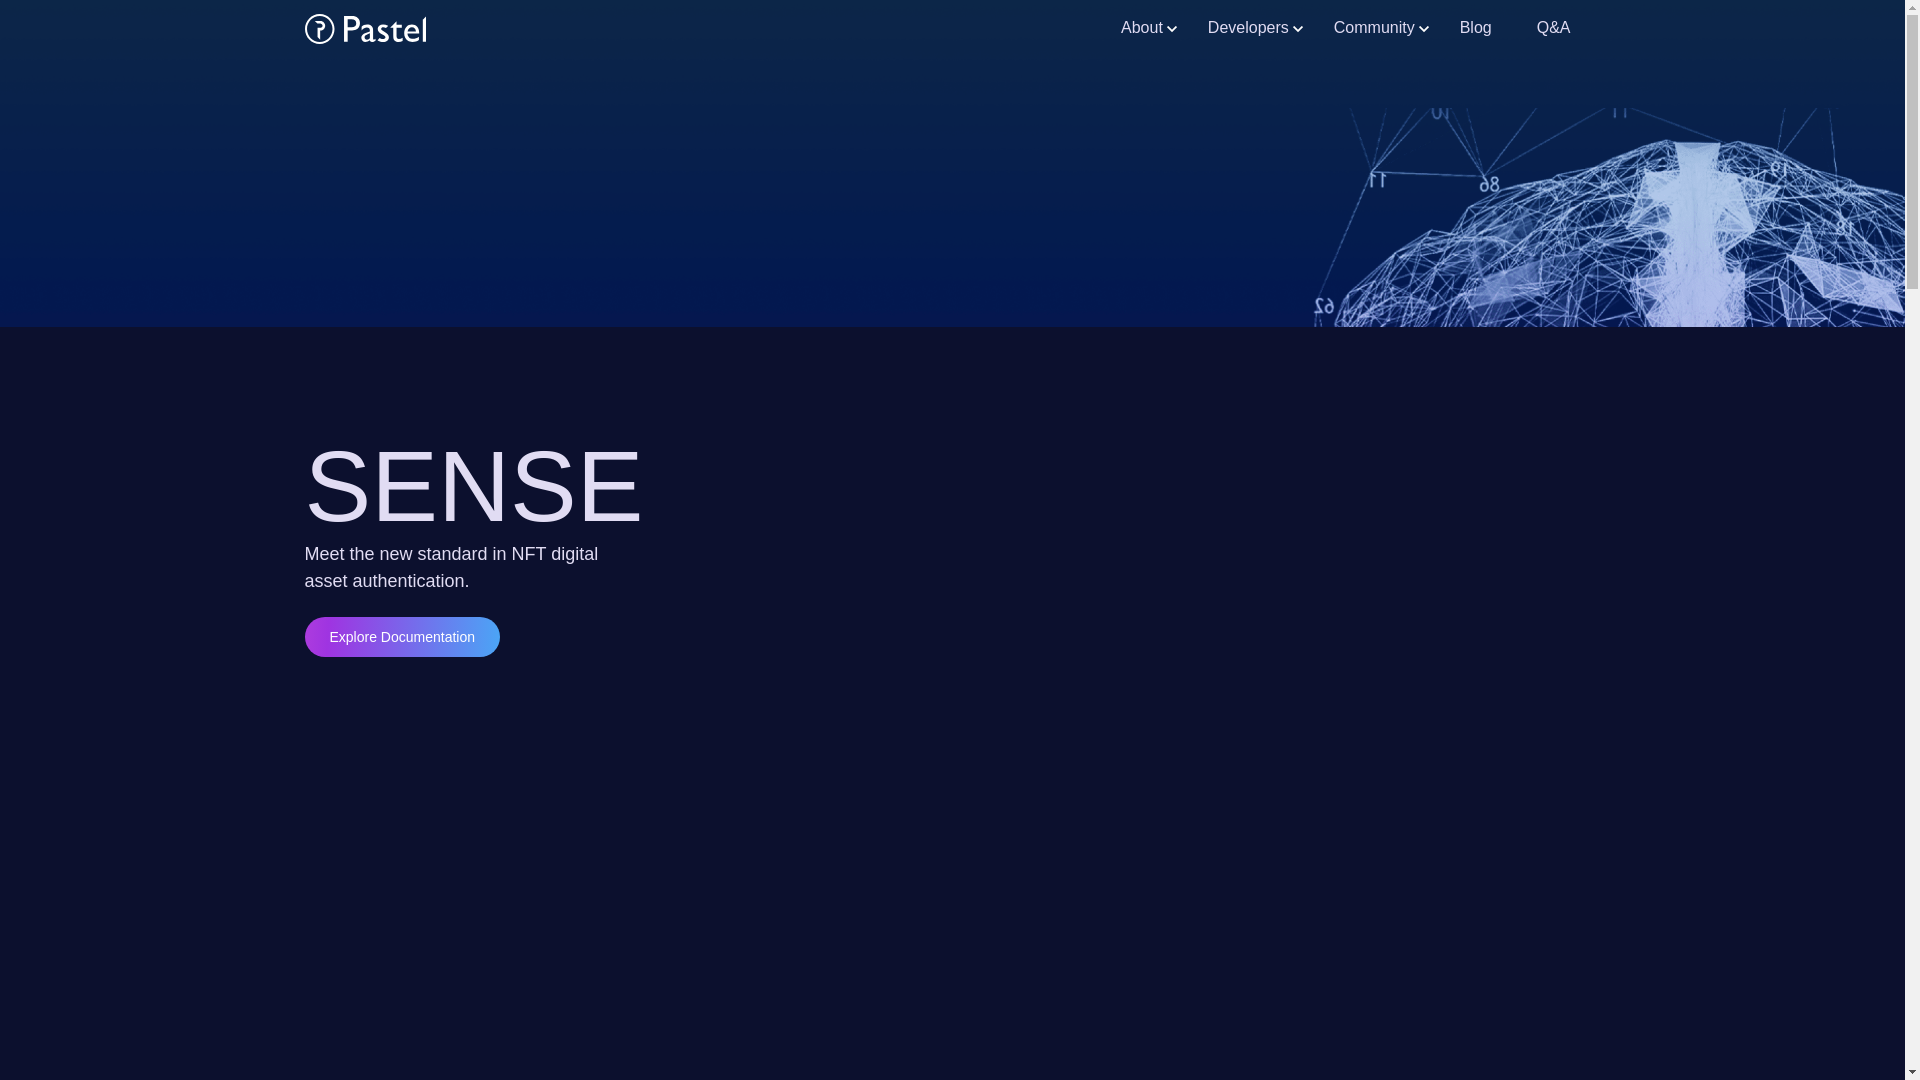 The height and width of the screenshot is (1080, 1920). I want to click on Developers, so click(1255, 27).